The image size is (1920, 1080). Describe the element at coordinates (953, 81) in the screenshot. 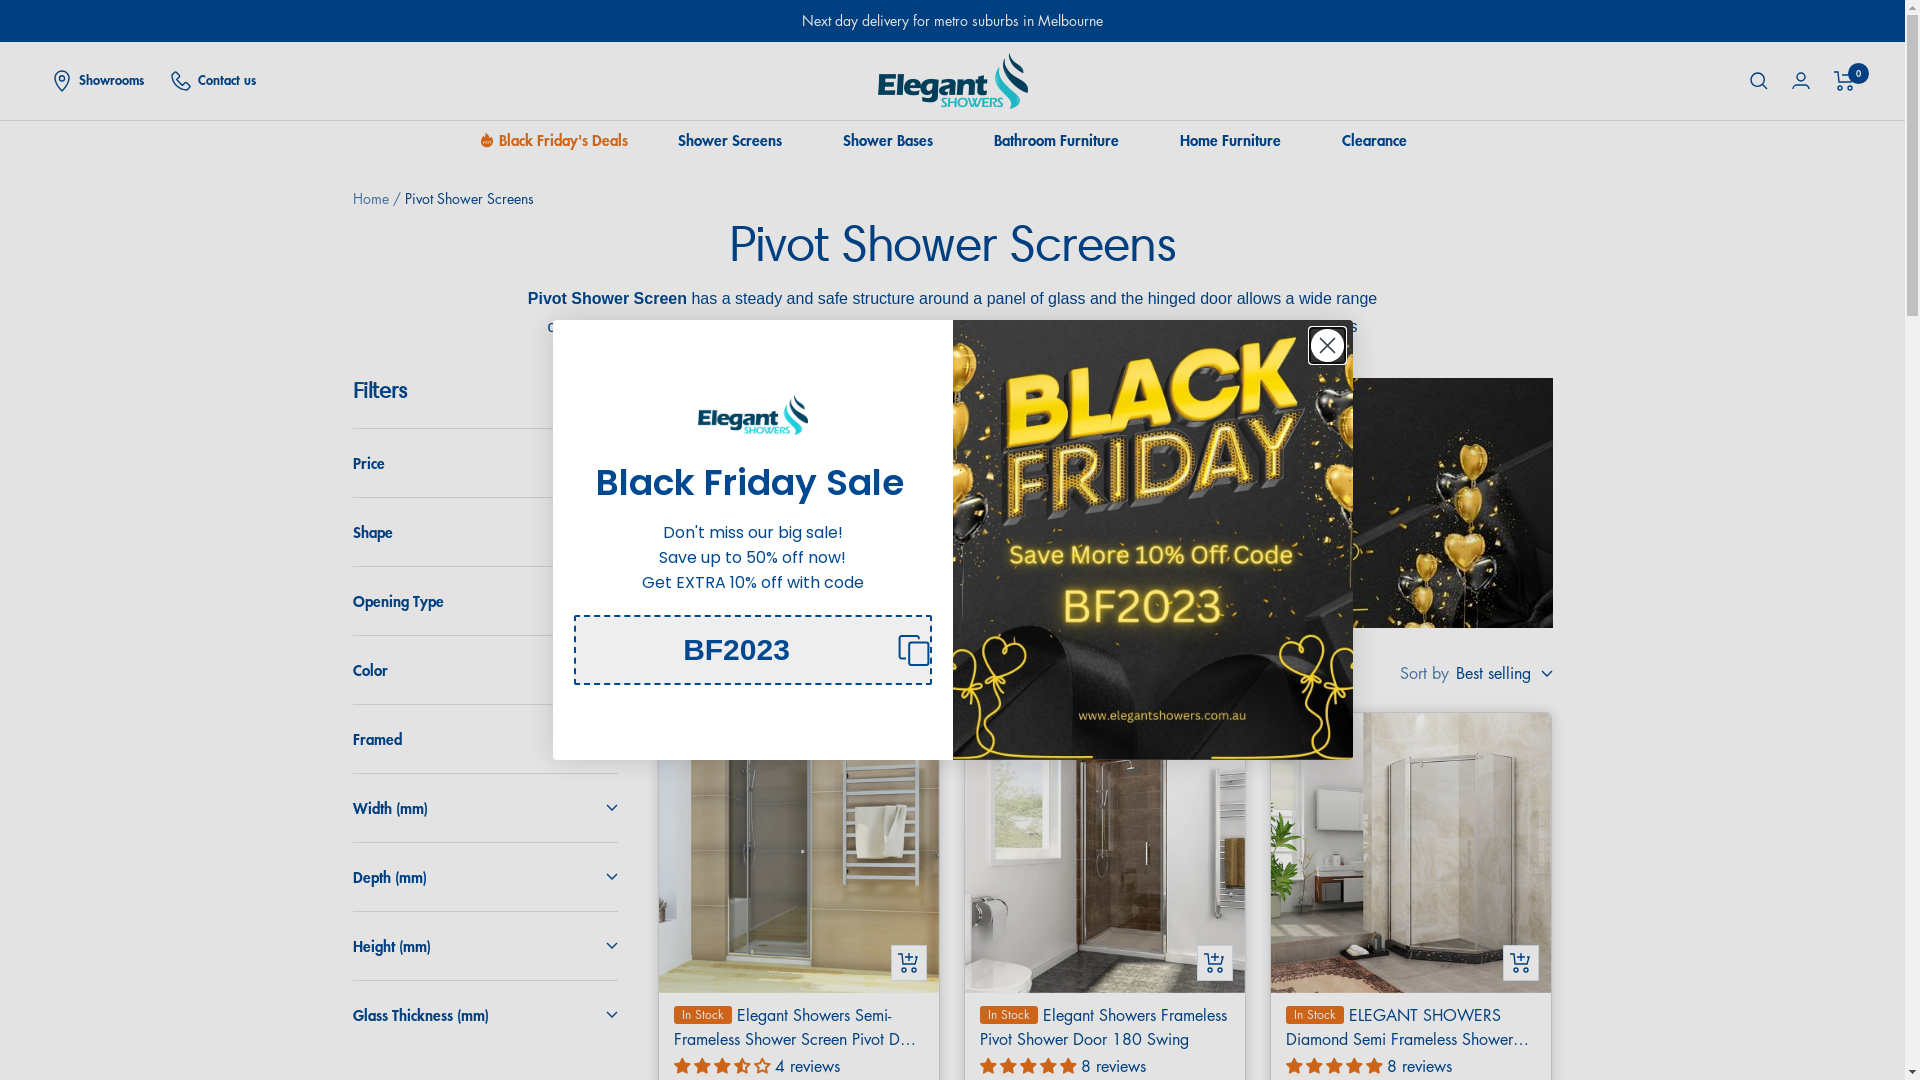

I see `Elegant Showers AU` at that location.